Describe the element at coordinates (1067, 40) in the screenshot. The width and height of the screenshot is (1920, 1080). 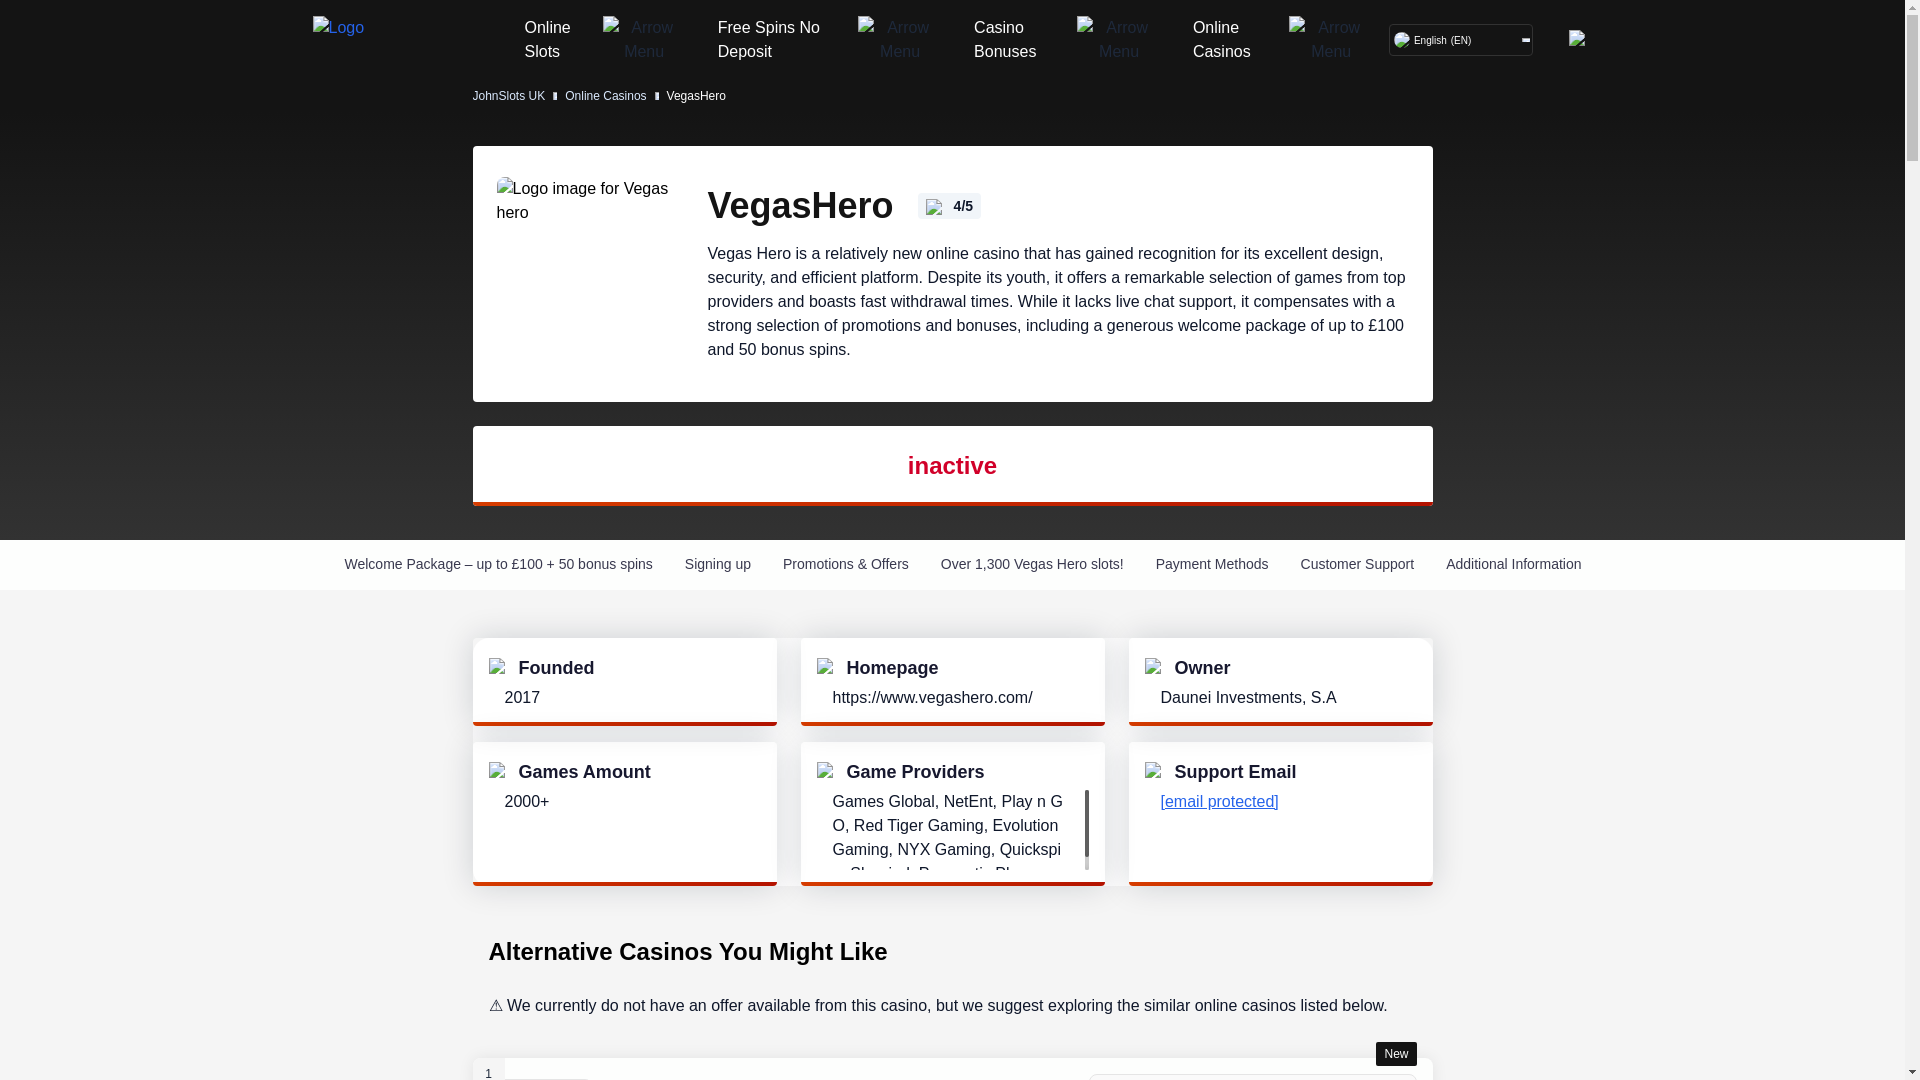
I see `Casino Bonuses` at that location.